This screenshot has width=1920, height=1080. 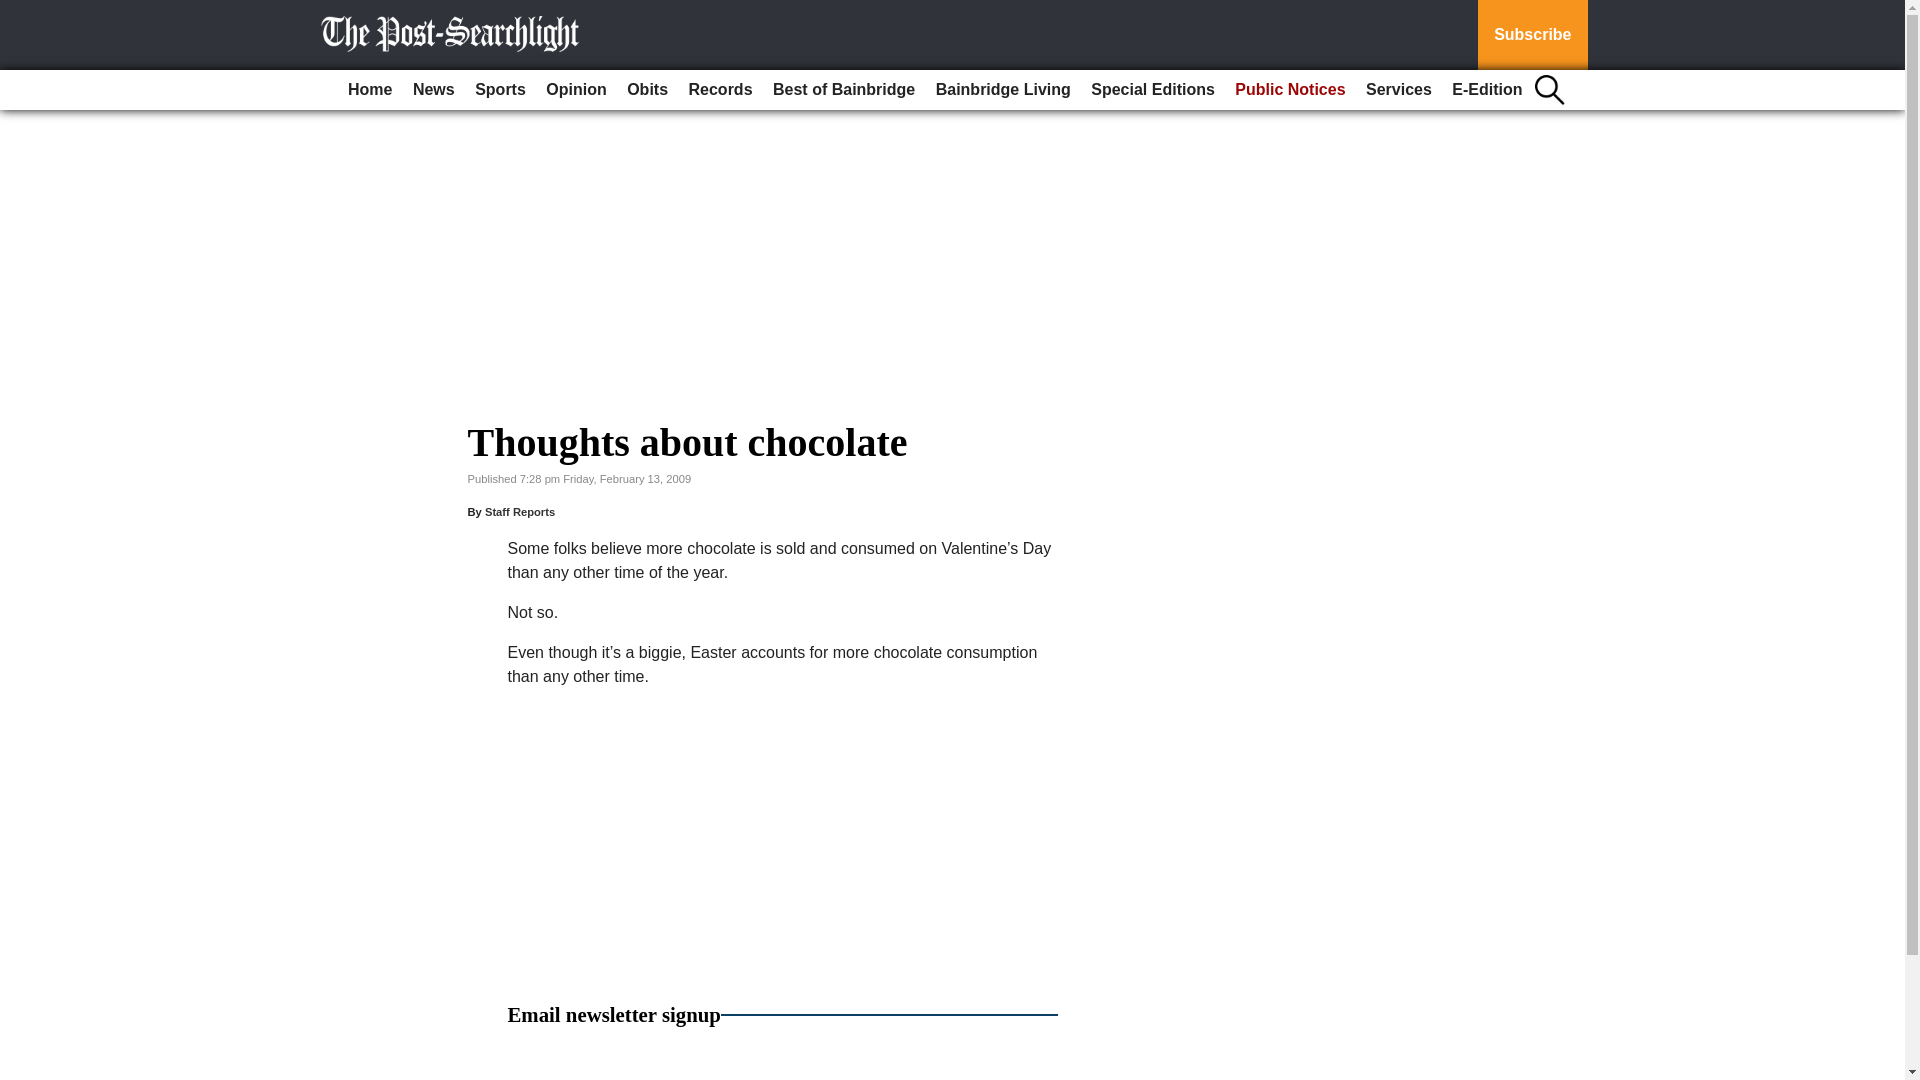 I want to click on Services, so click(x=1398, y=90).